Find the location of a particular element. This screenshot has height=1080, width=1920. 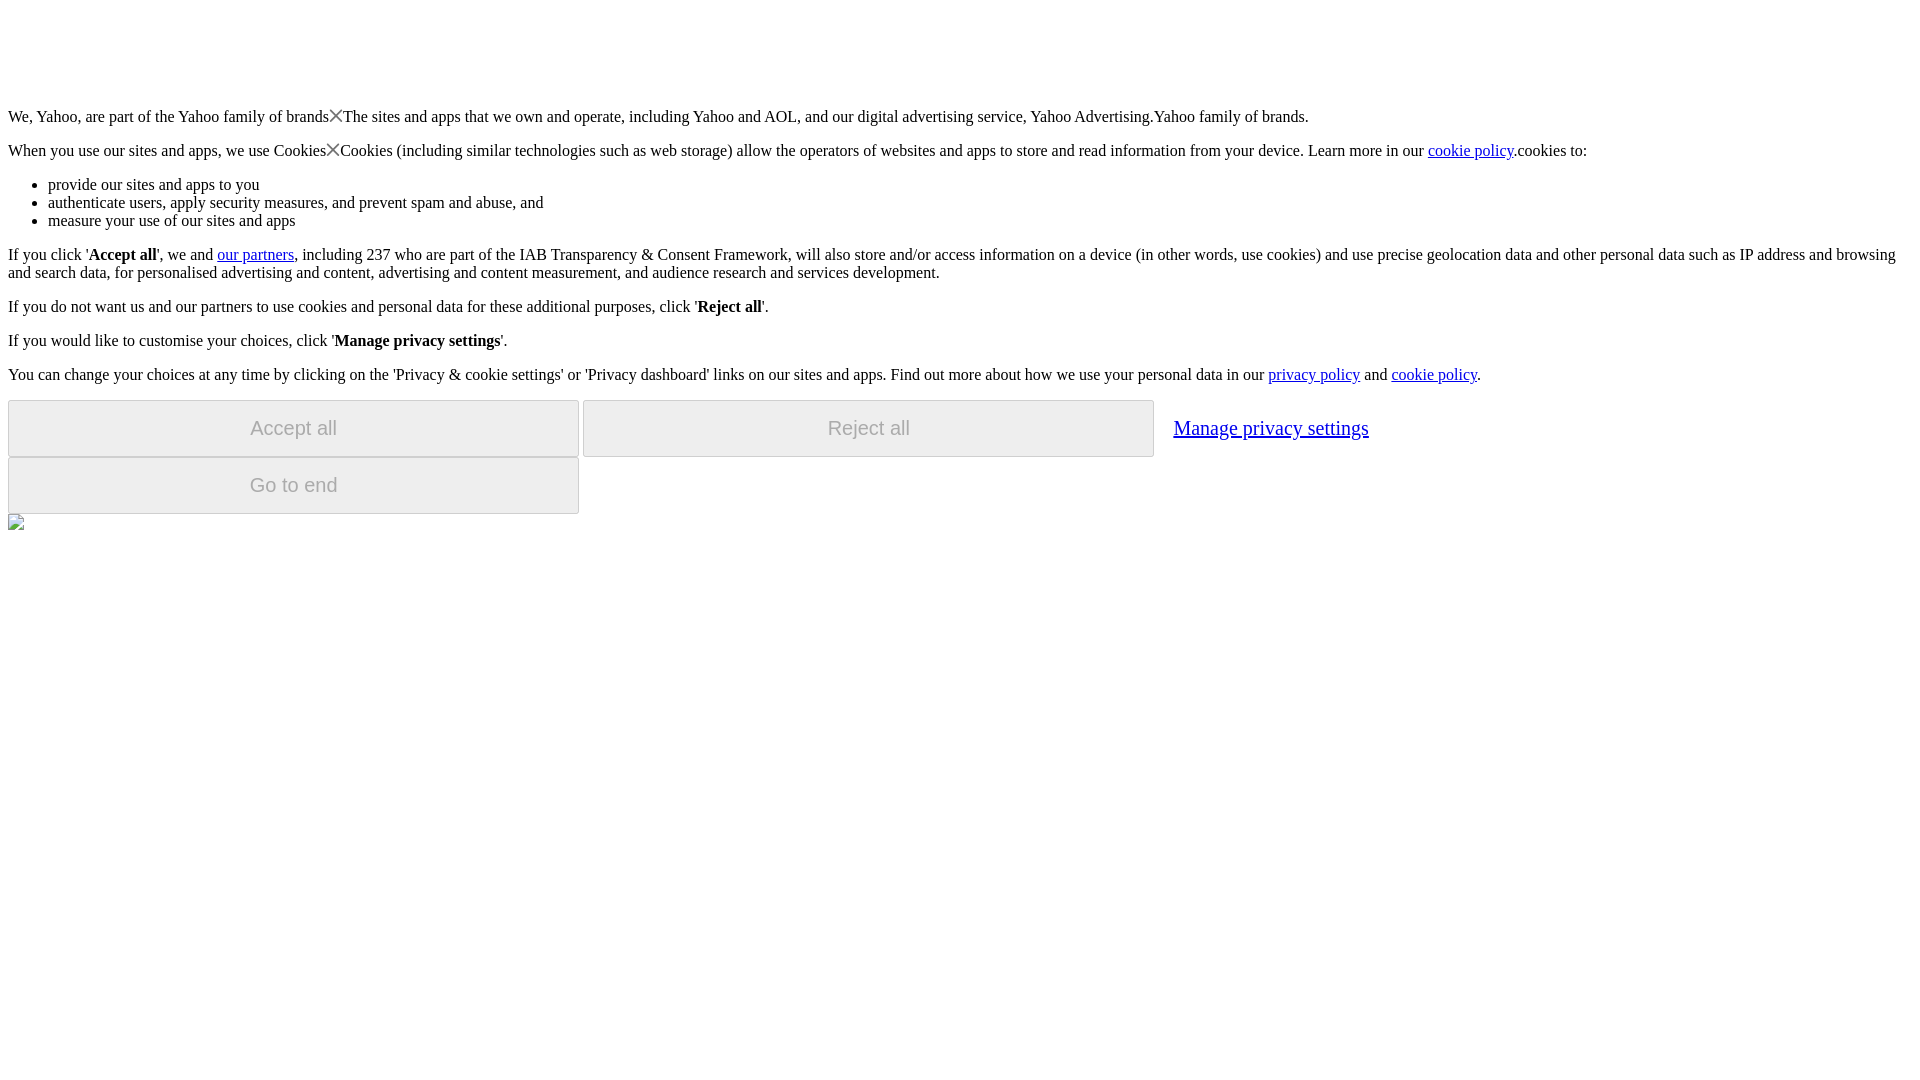

cookie policy is located at coordinates (1471, 150).